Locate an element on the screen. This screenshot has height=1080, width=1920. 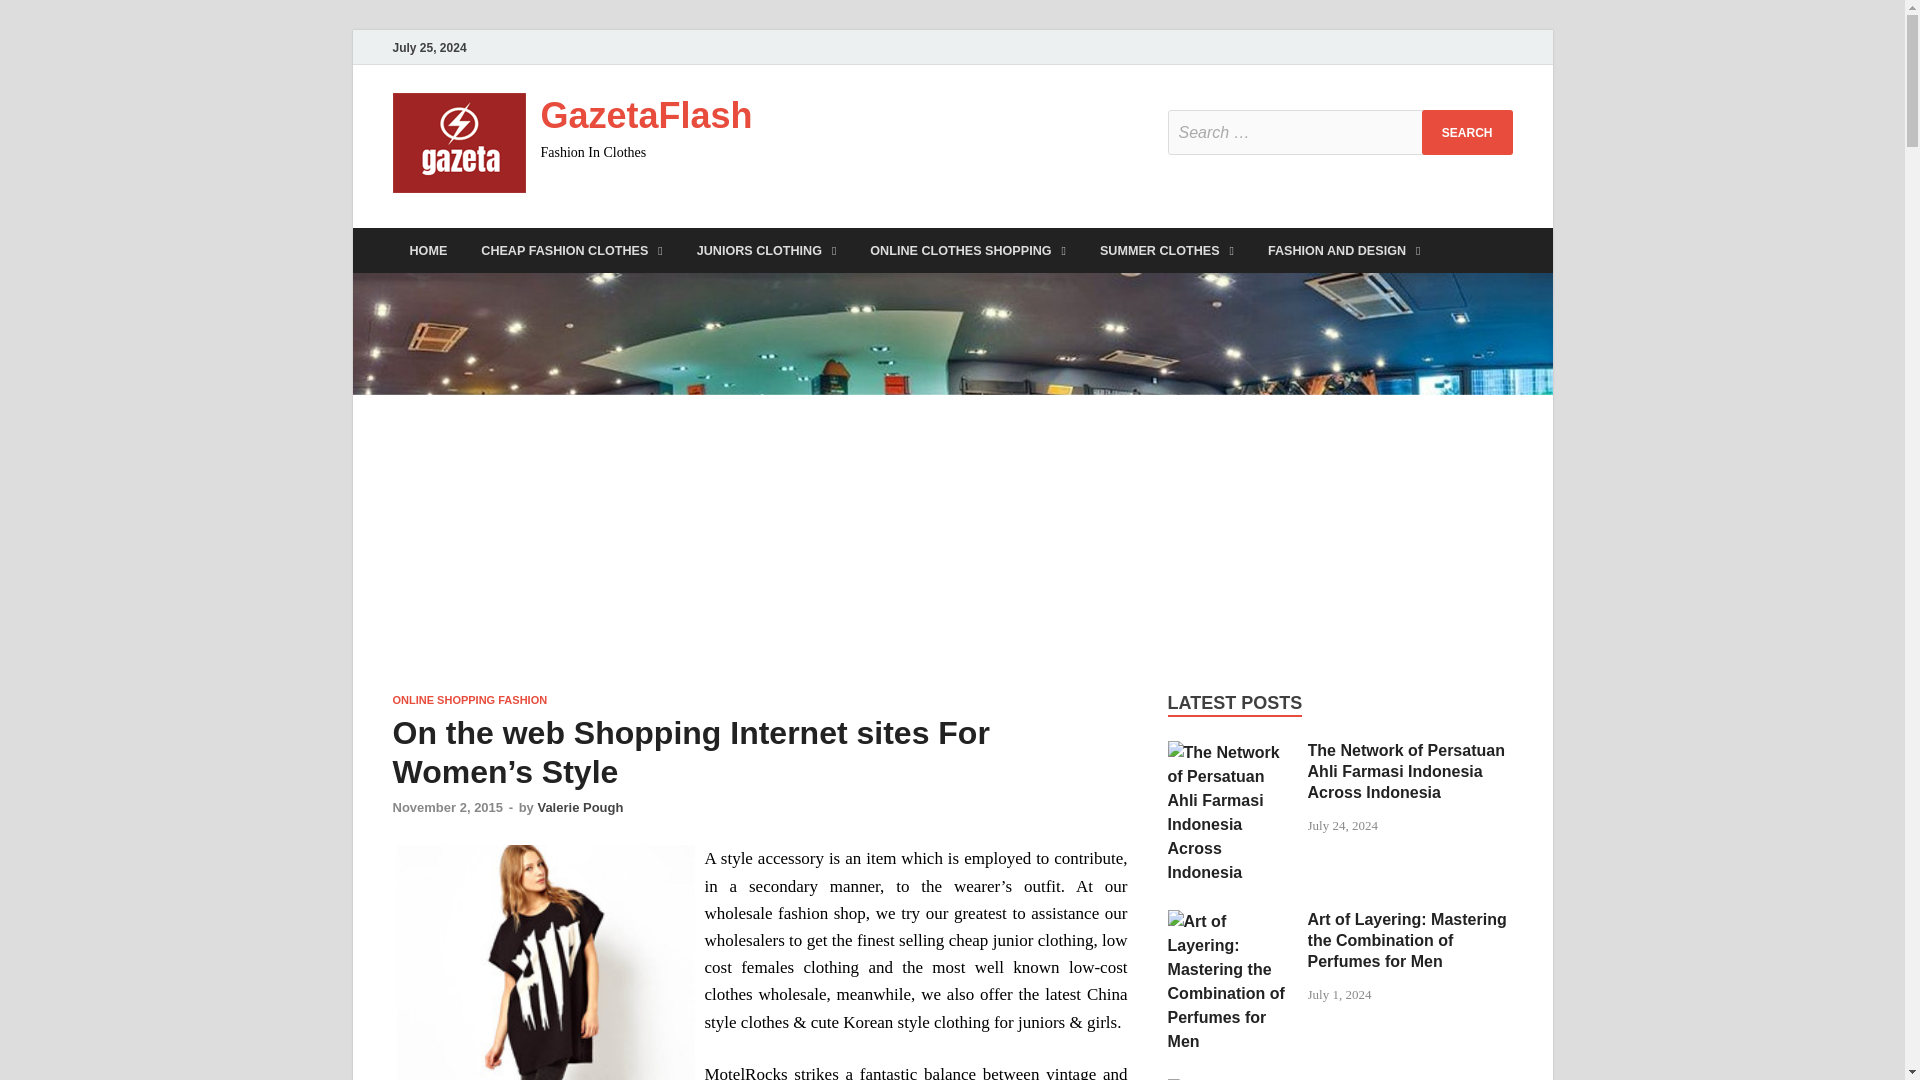
GazetaFlash is located at coordinates (646, 116).